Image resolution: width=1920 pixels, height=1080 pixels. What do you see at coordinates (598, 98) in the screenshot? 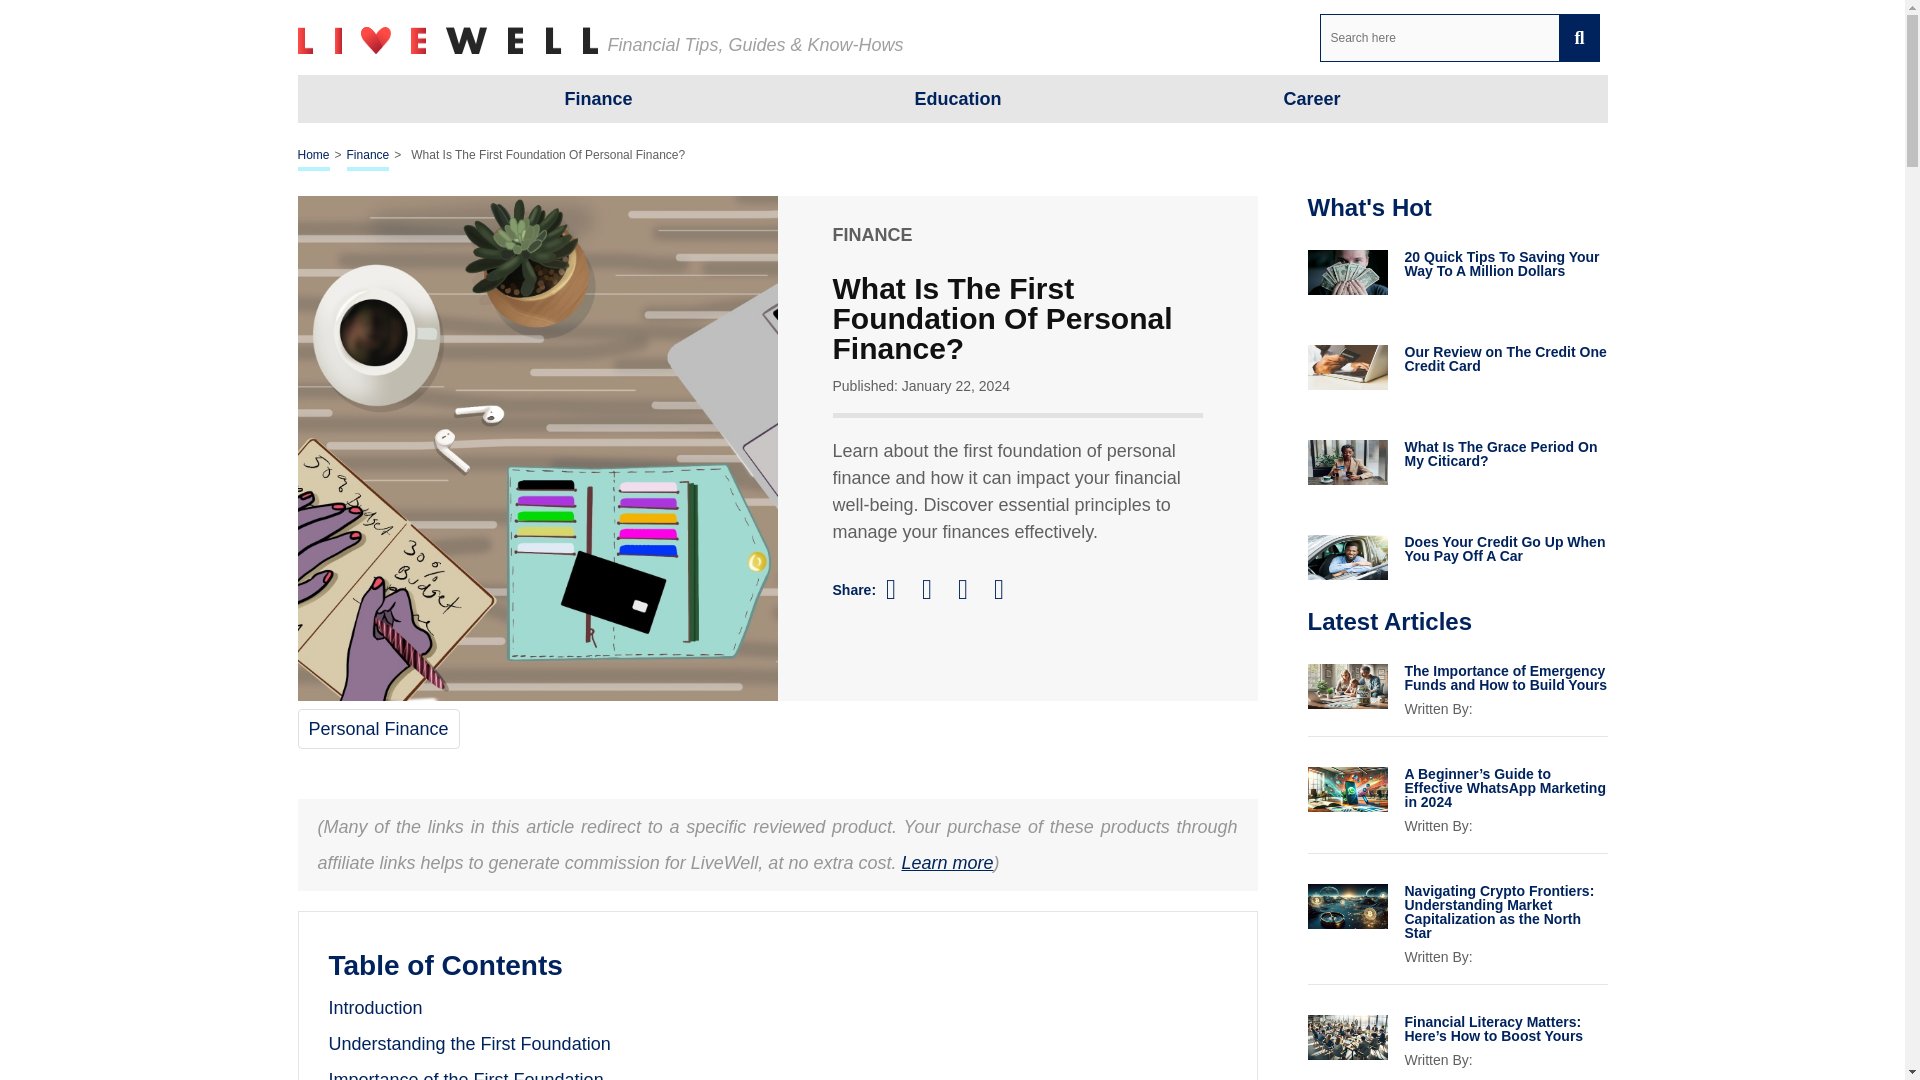
I see `Finance` at bounding box center [598, 98].